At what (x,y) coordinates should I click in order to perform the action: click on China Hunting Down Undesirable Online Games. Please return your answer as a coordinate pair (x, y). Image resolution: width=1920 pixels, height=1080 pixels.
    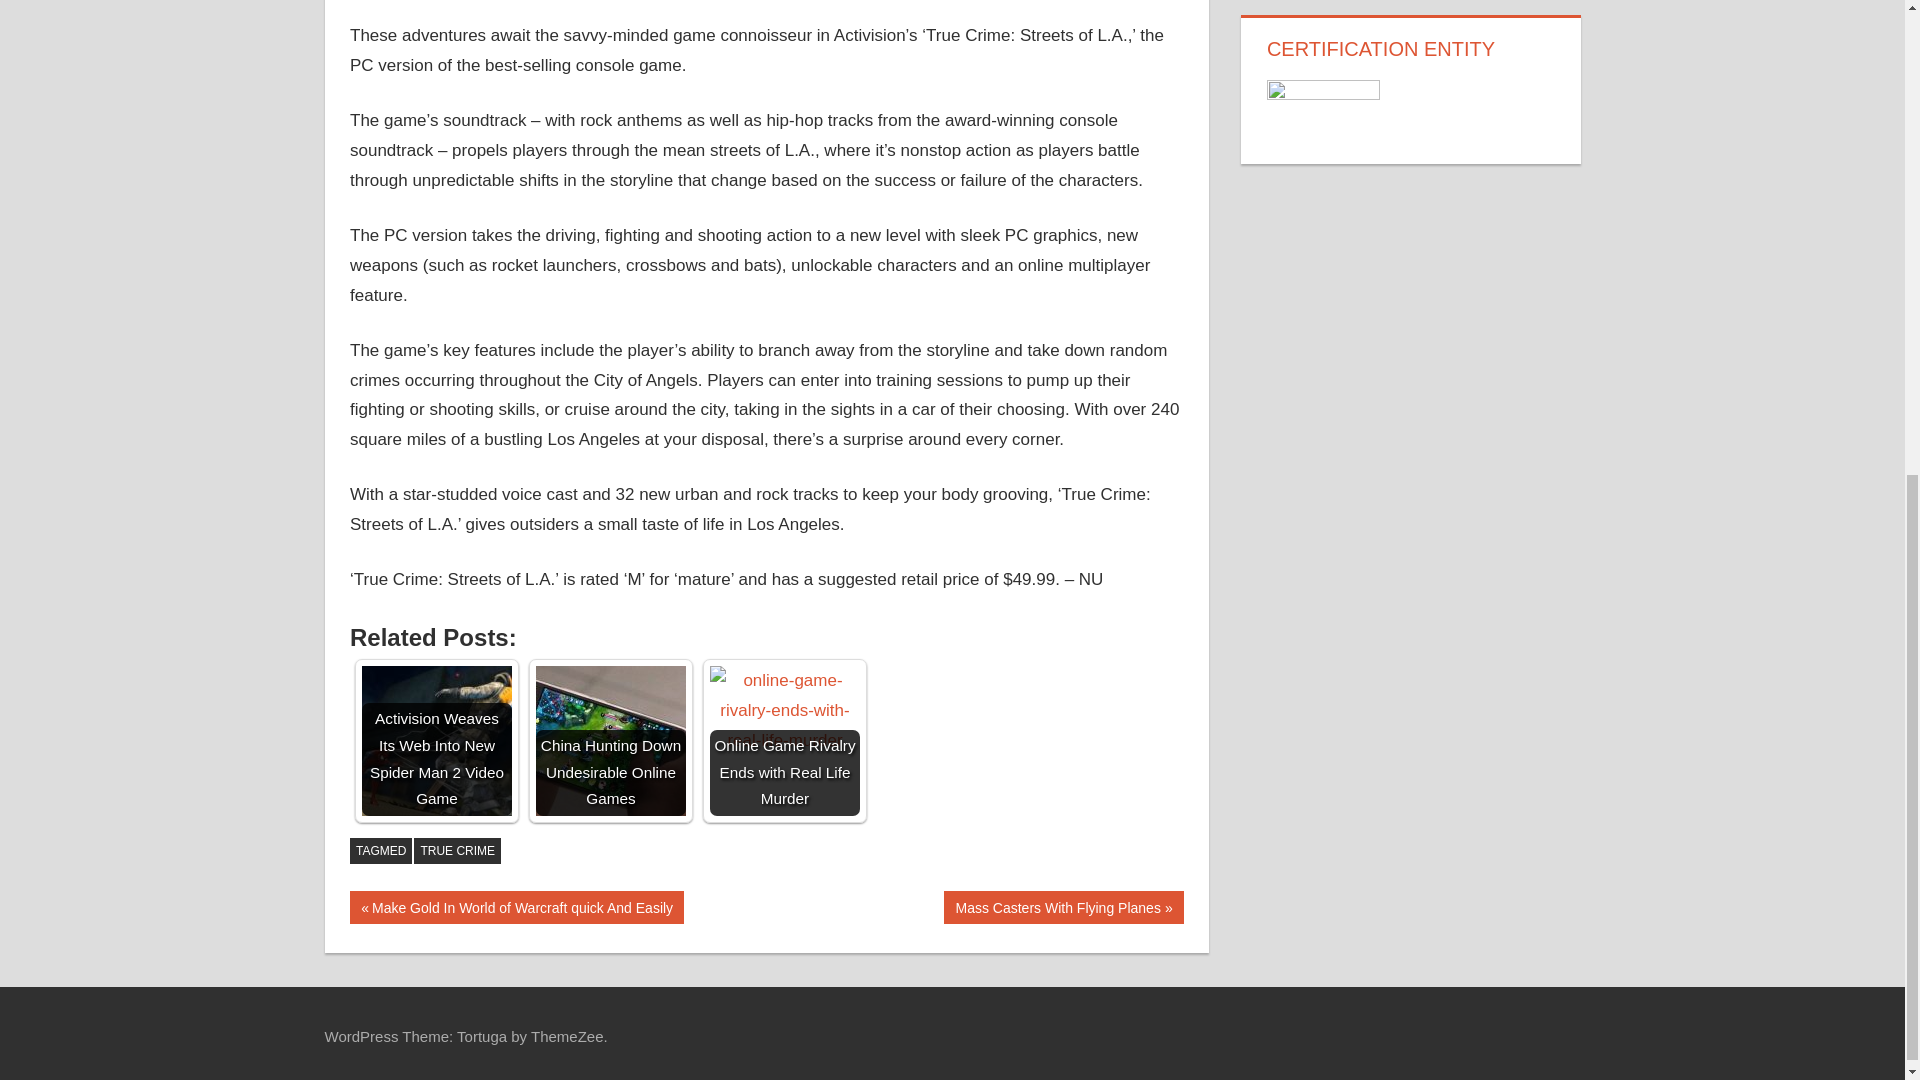
    Looking at the image, I should click on (610, 741).